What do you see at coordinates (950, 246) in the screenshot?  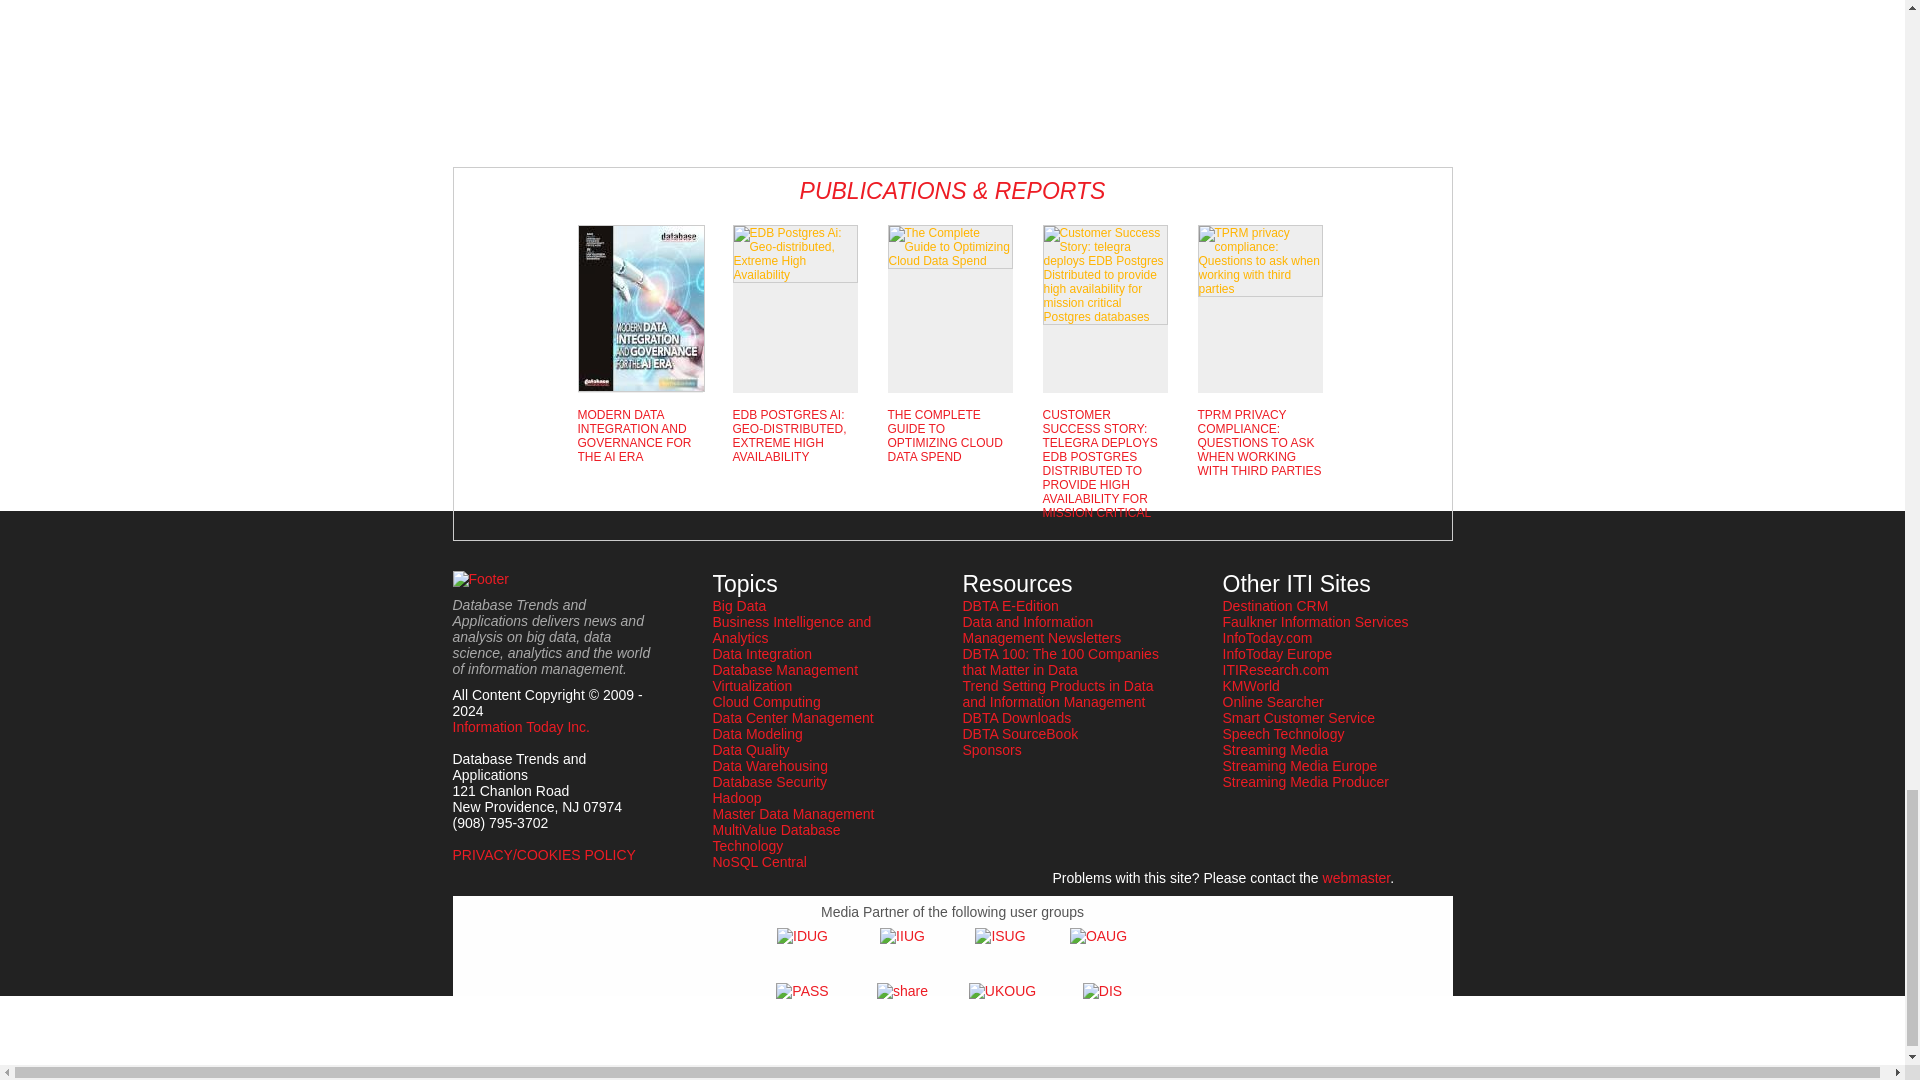 I see `The Complete Guide to Optimizing Cloud Data Spend` at bounding box center [950, 246].